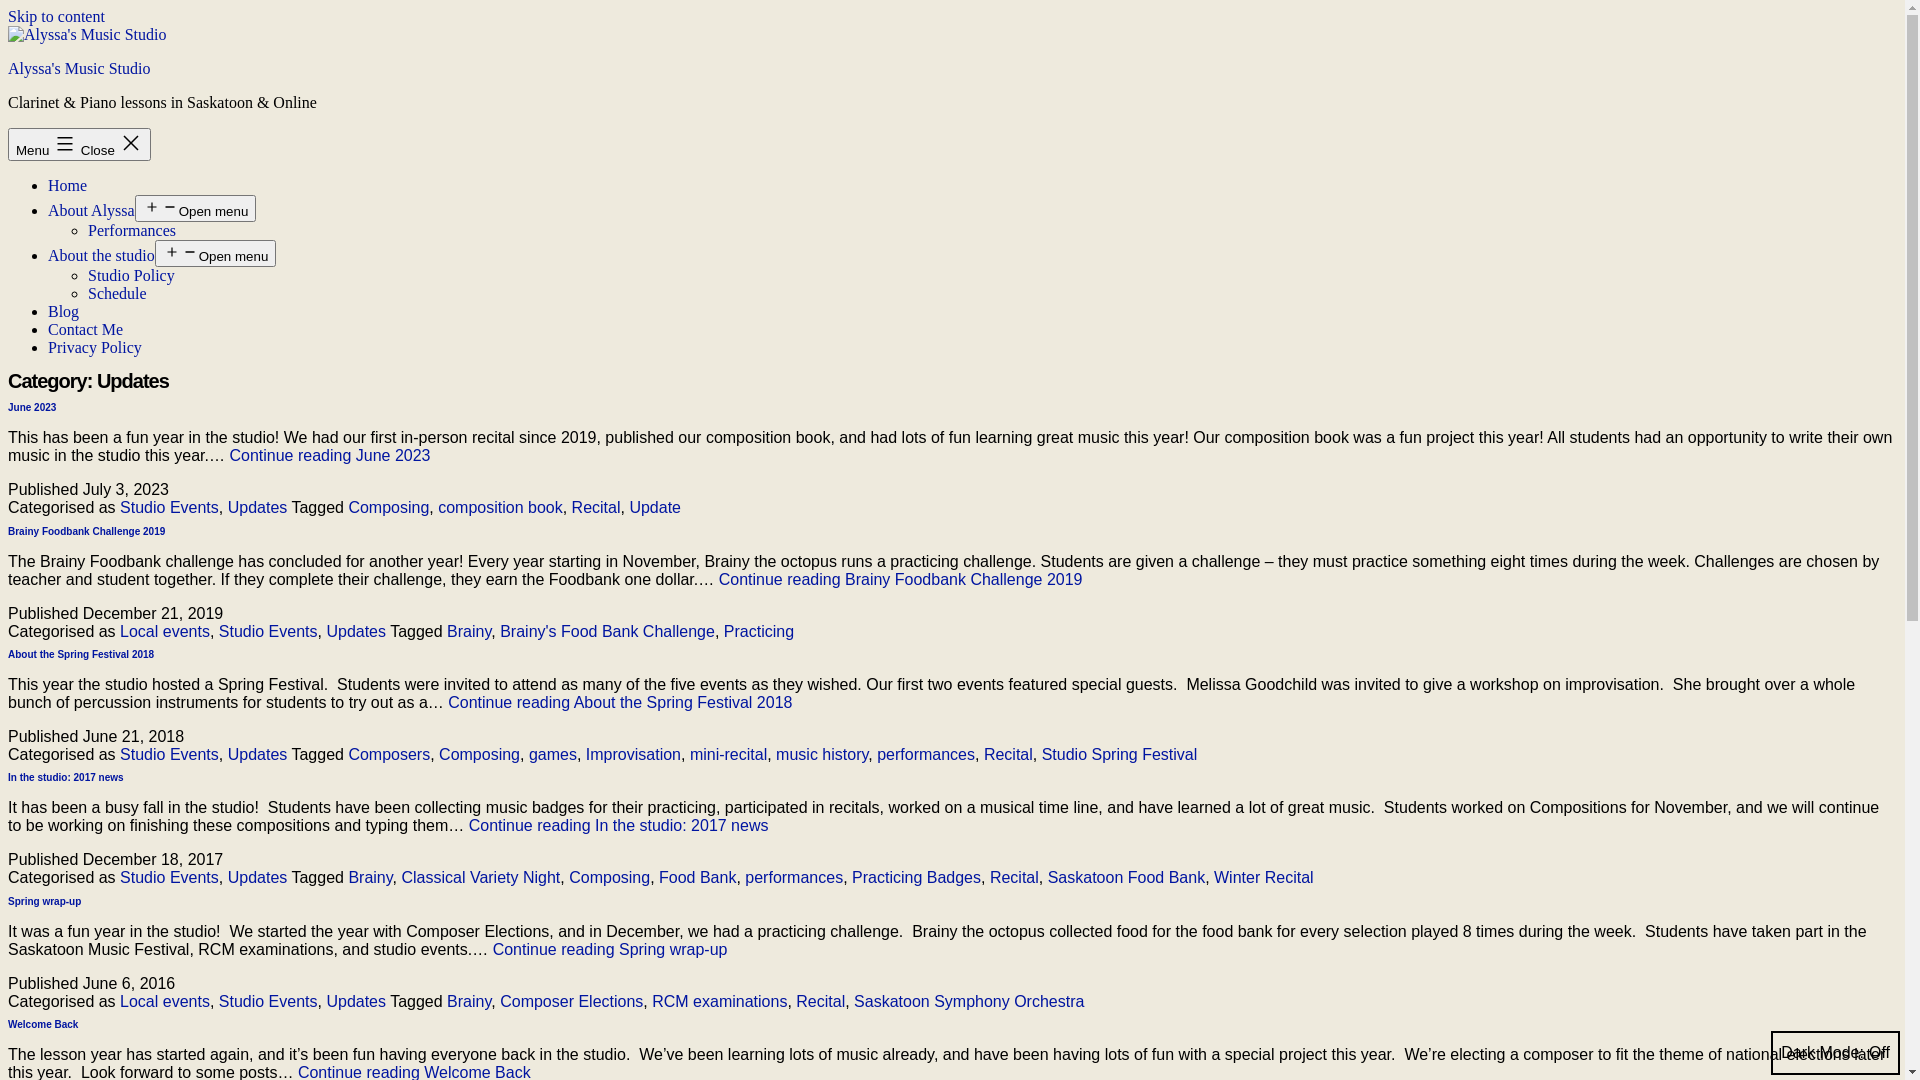 This screenshot has height=1080, width=1920. What do you see at coordinates (634, 754) in the screenshot?
I see `Improvisation` at bounding box center [634, 754].